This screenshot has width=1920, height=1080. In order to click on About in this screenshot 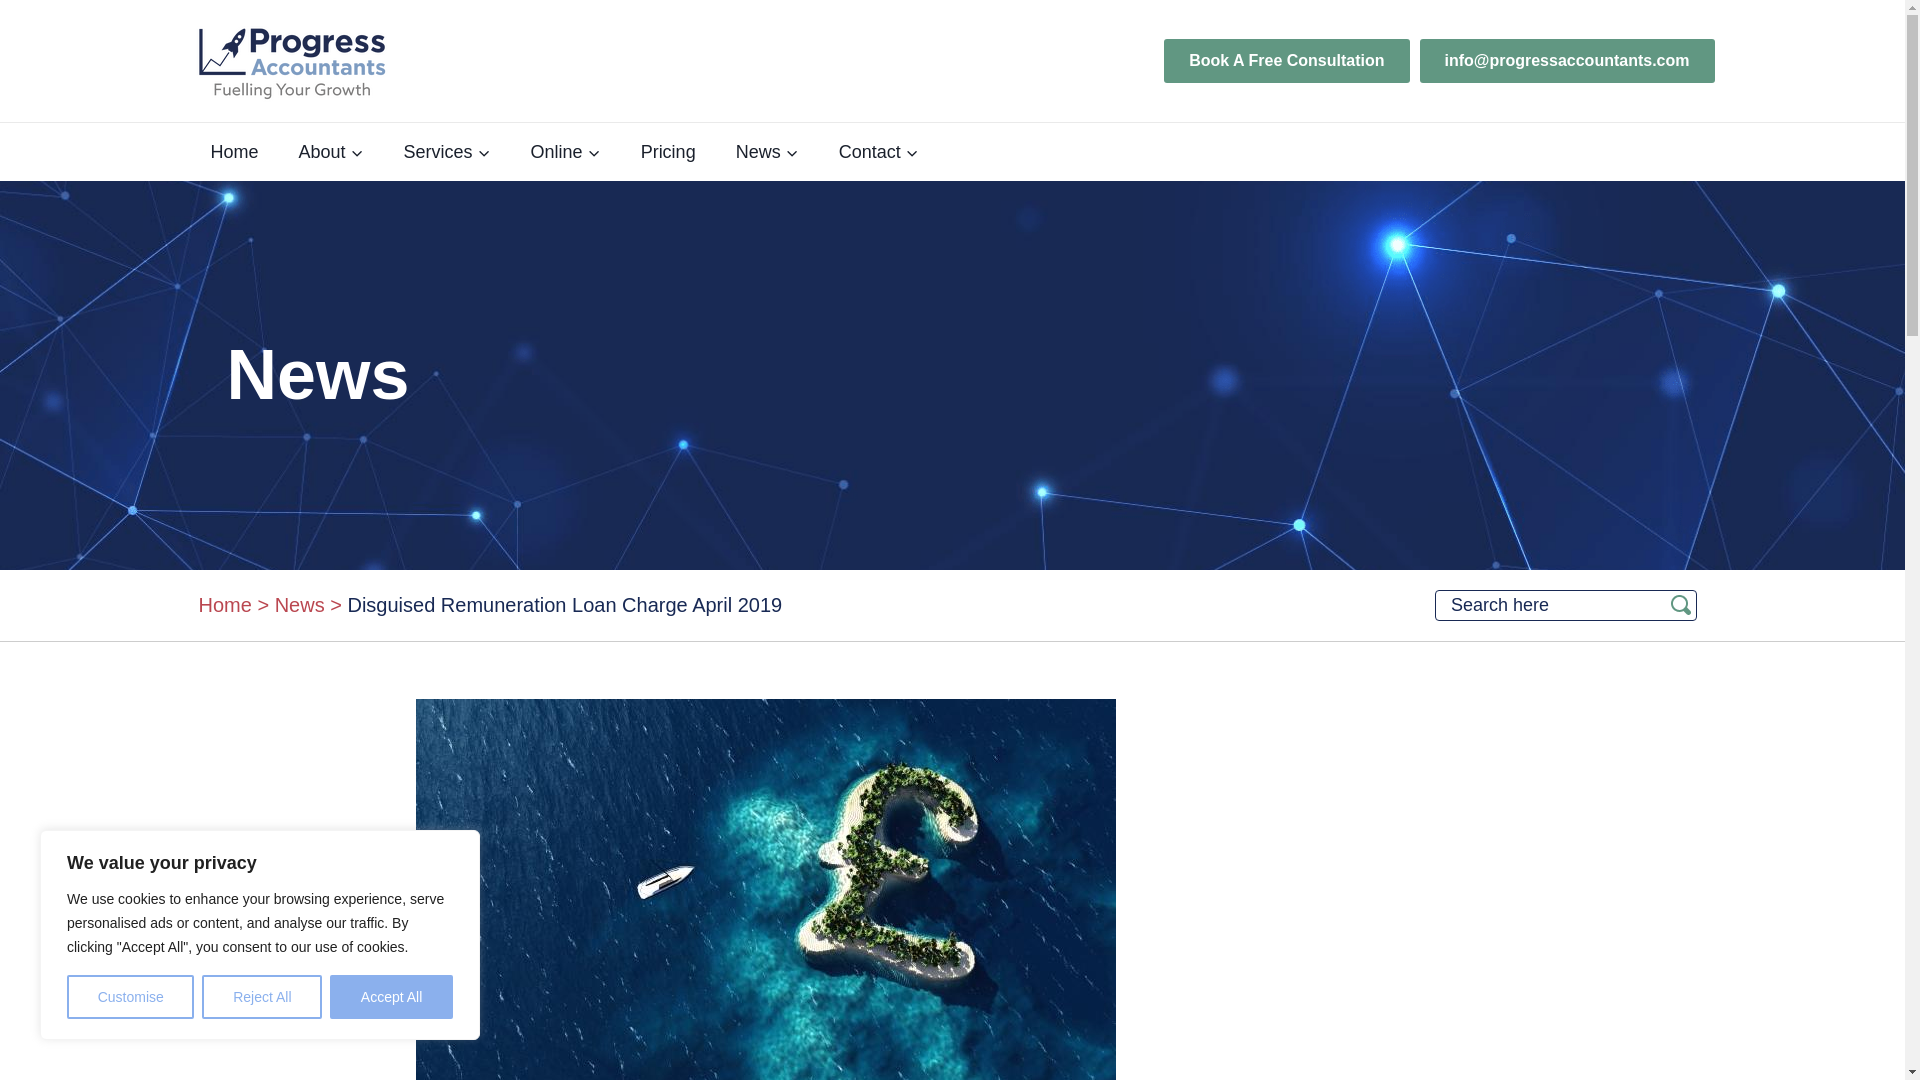, I will do `click(331, 152)`.